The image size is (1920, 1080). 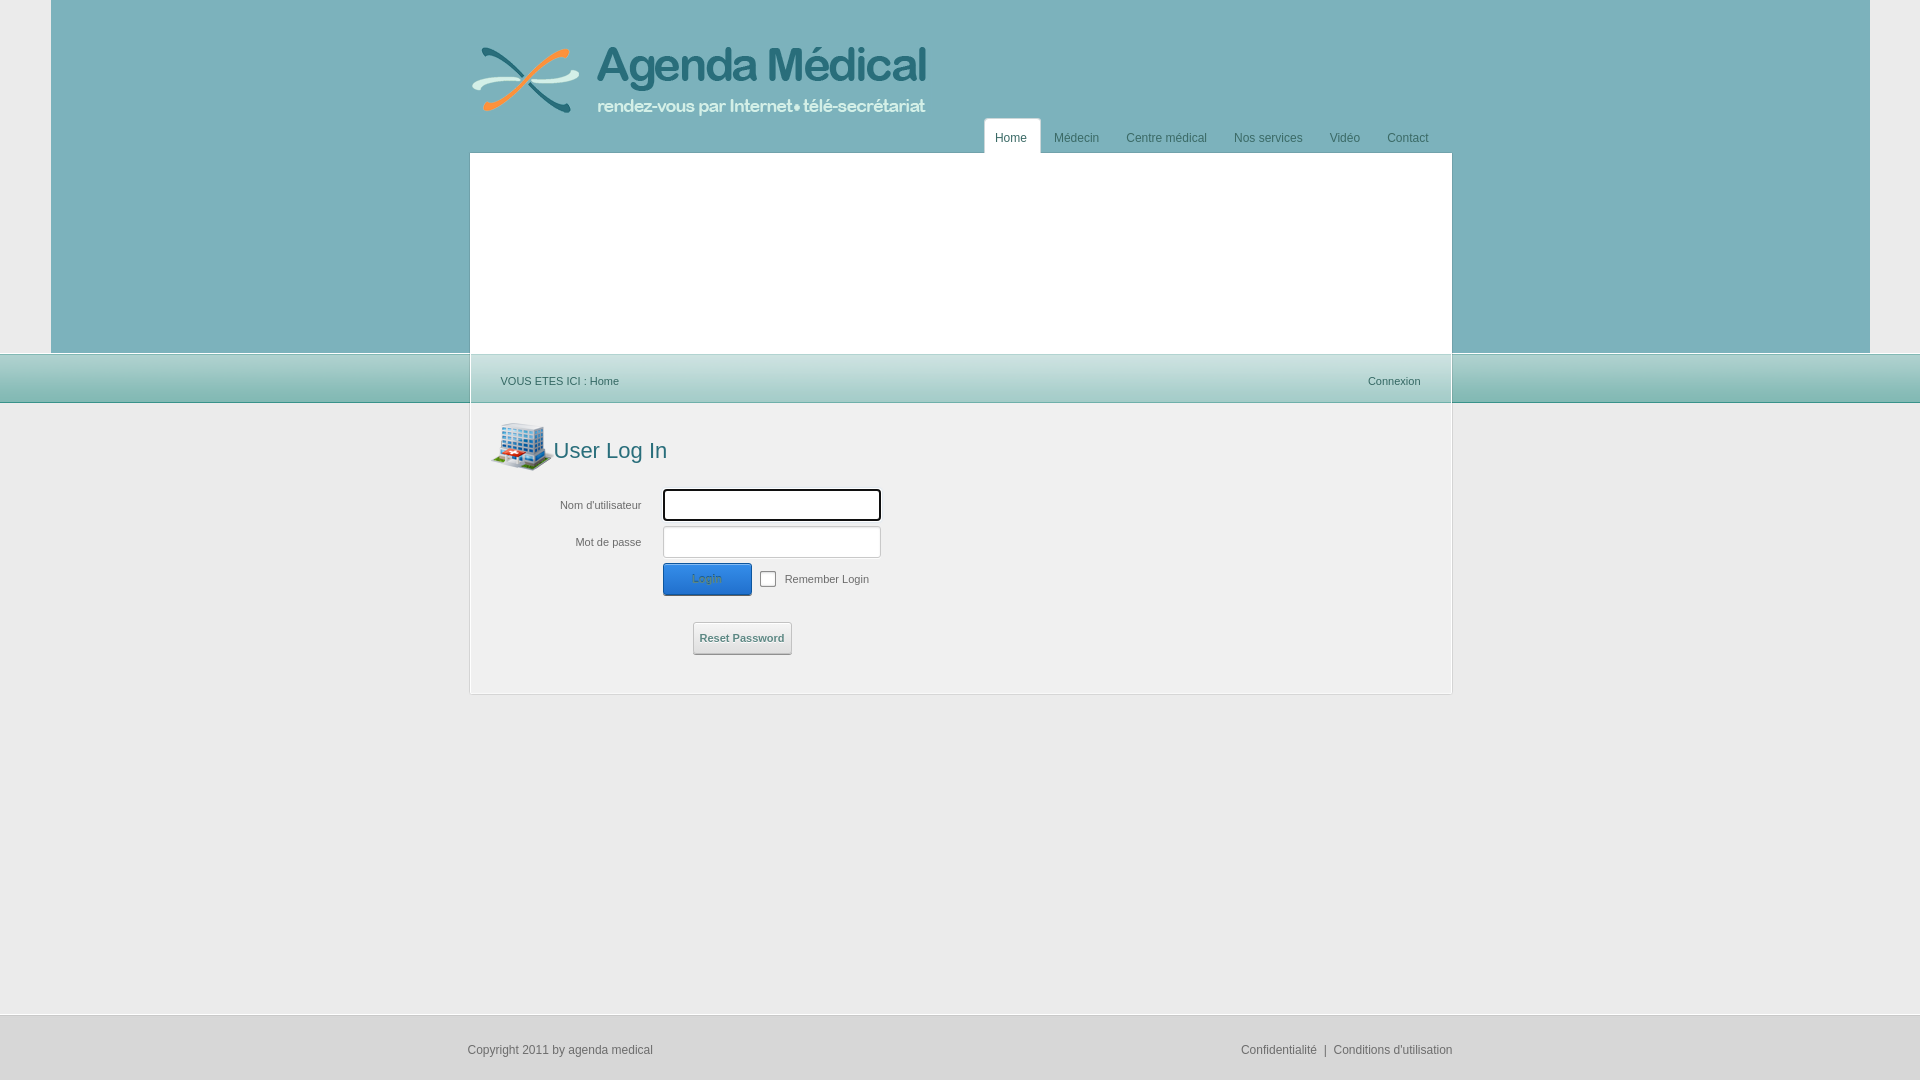 What do you see at coordinates (708, 579) in the screenshot?
I see `Login` at bounding box center [708, 579].